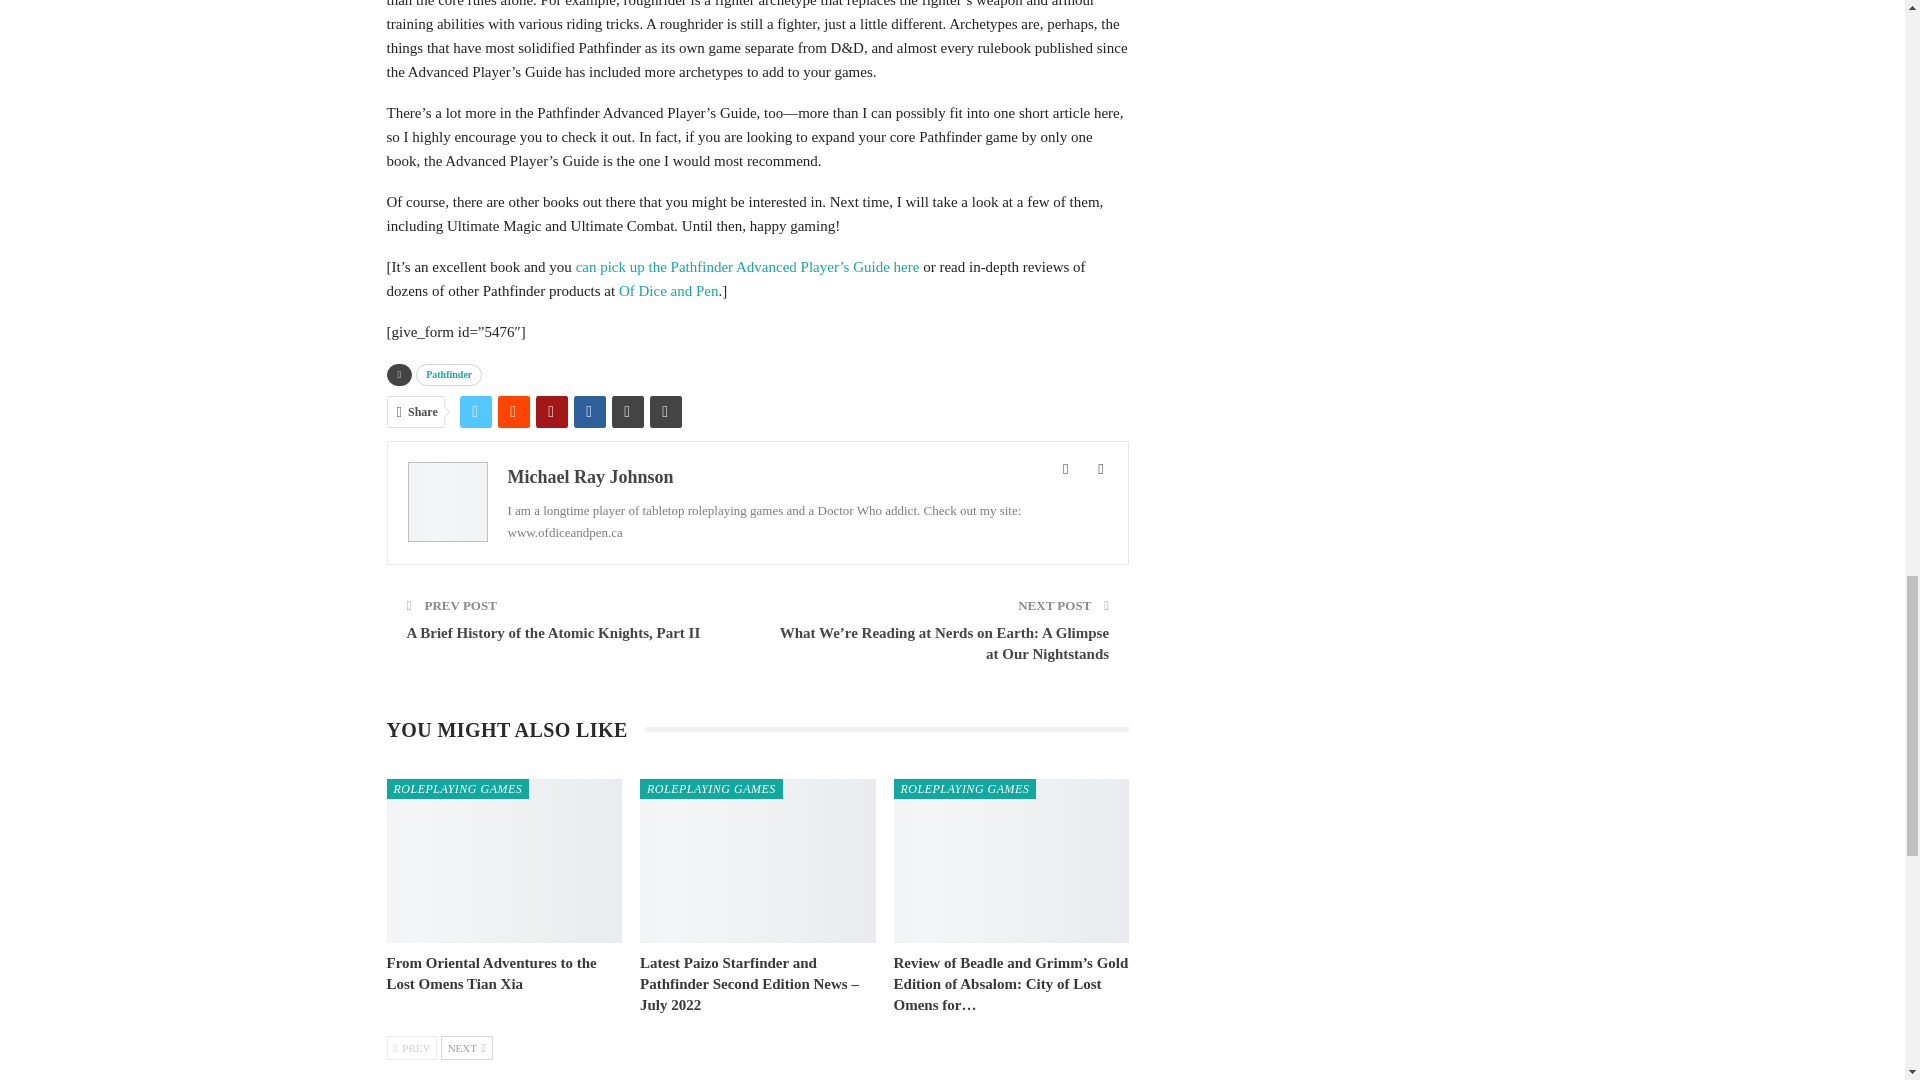 Image resolution: width=1920 pixels, height=1080 pixels. I want to click on Next, so click(467, 1047).